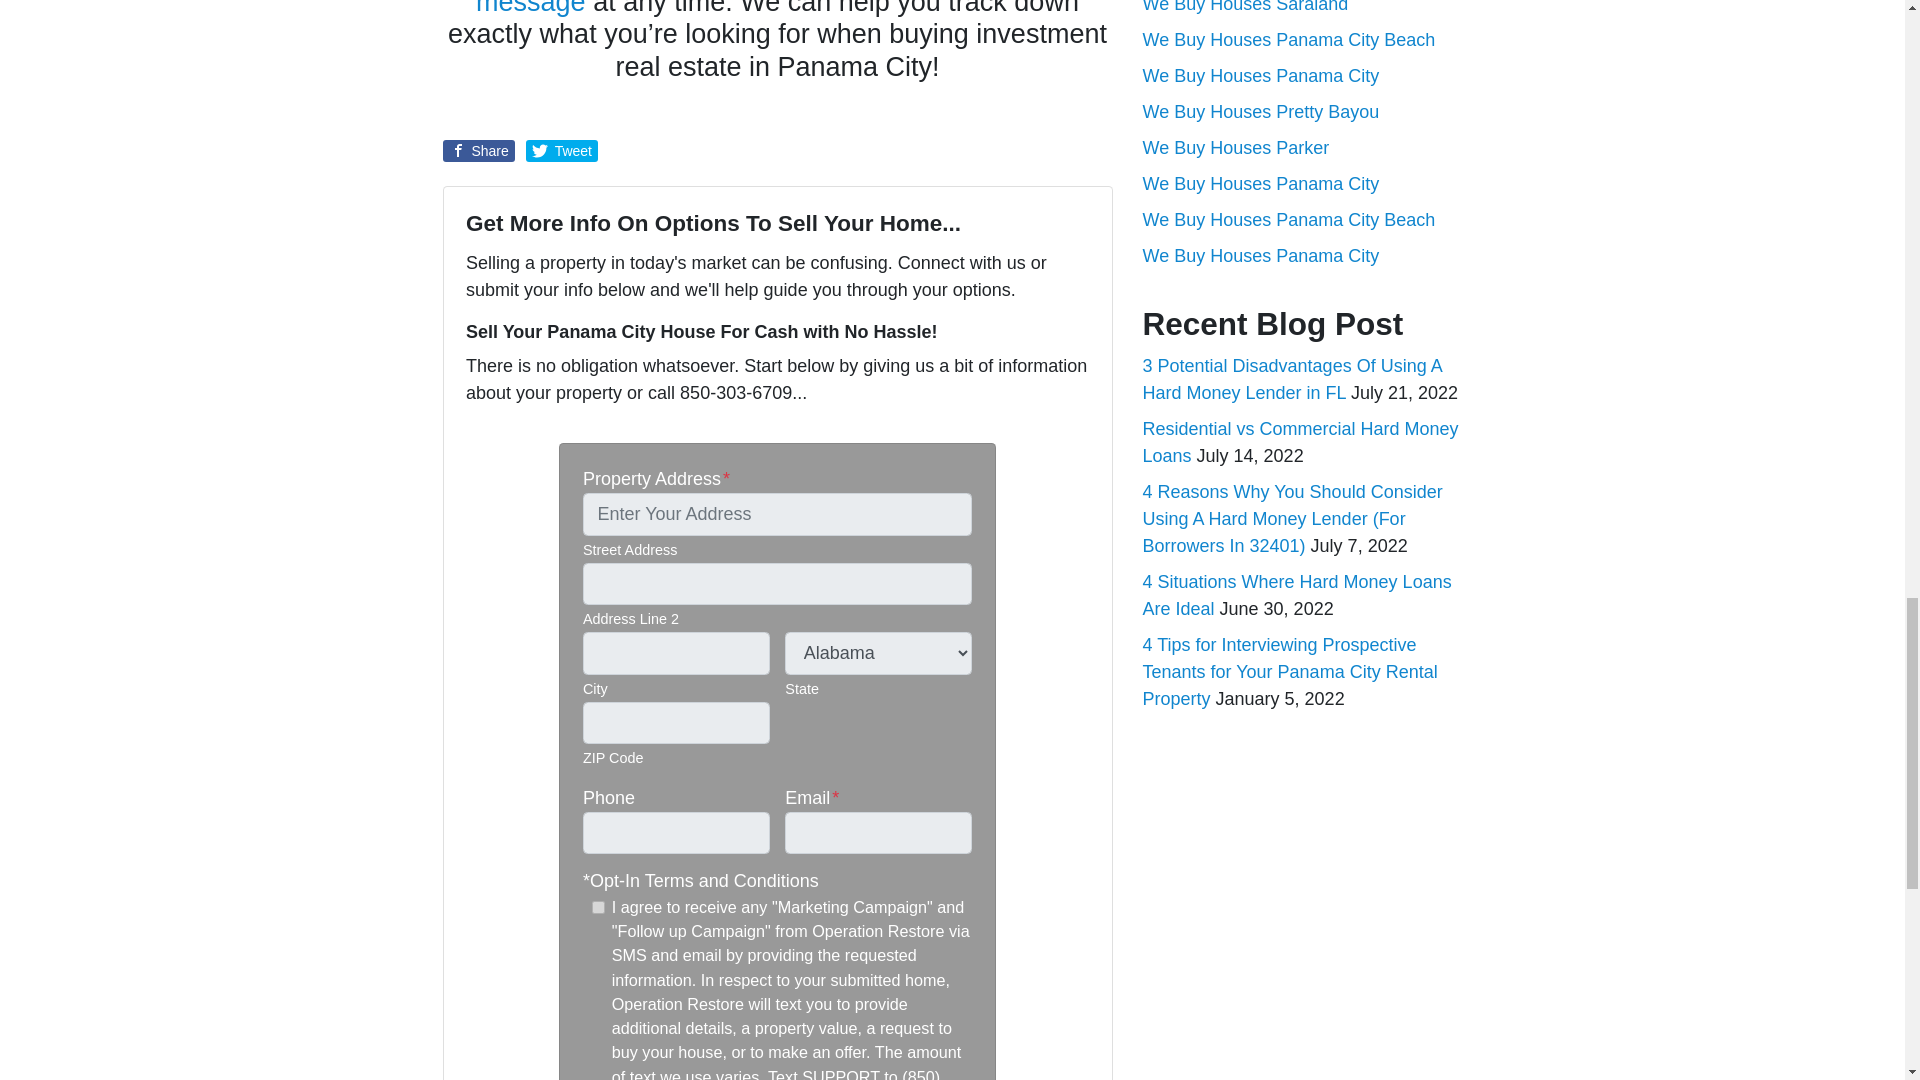 The width and height of the screenshot is (1920, 1080). I want to click on 3 Potential Disadvantages Of Using A Hard Money Lender in FL, so click(1292, 379).